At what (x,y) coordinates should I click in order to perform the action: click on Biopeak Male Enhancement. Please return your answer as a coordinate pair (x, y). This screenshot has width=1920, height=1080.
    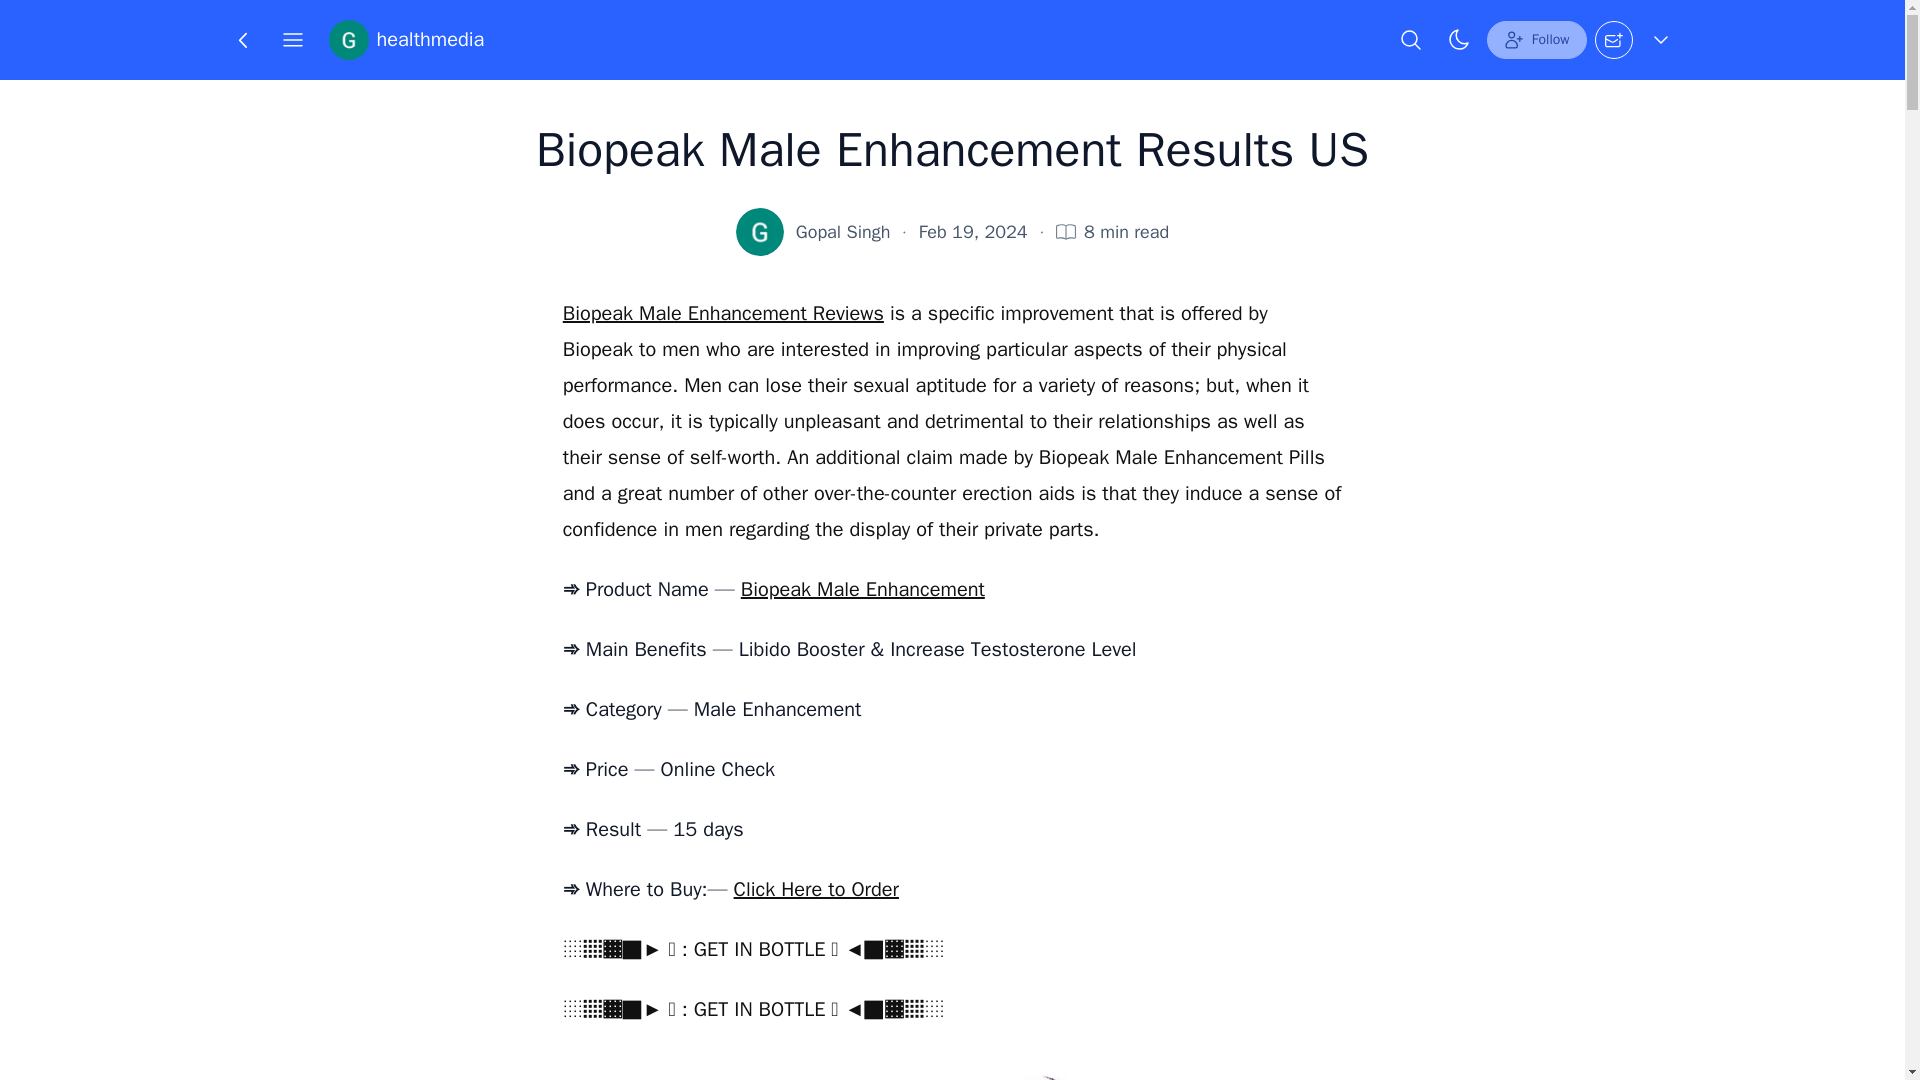
    Looking at the image, I should click on (862, 588).